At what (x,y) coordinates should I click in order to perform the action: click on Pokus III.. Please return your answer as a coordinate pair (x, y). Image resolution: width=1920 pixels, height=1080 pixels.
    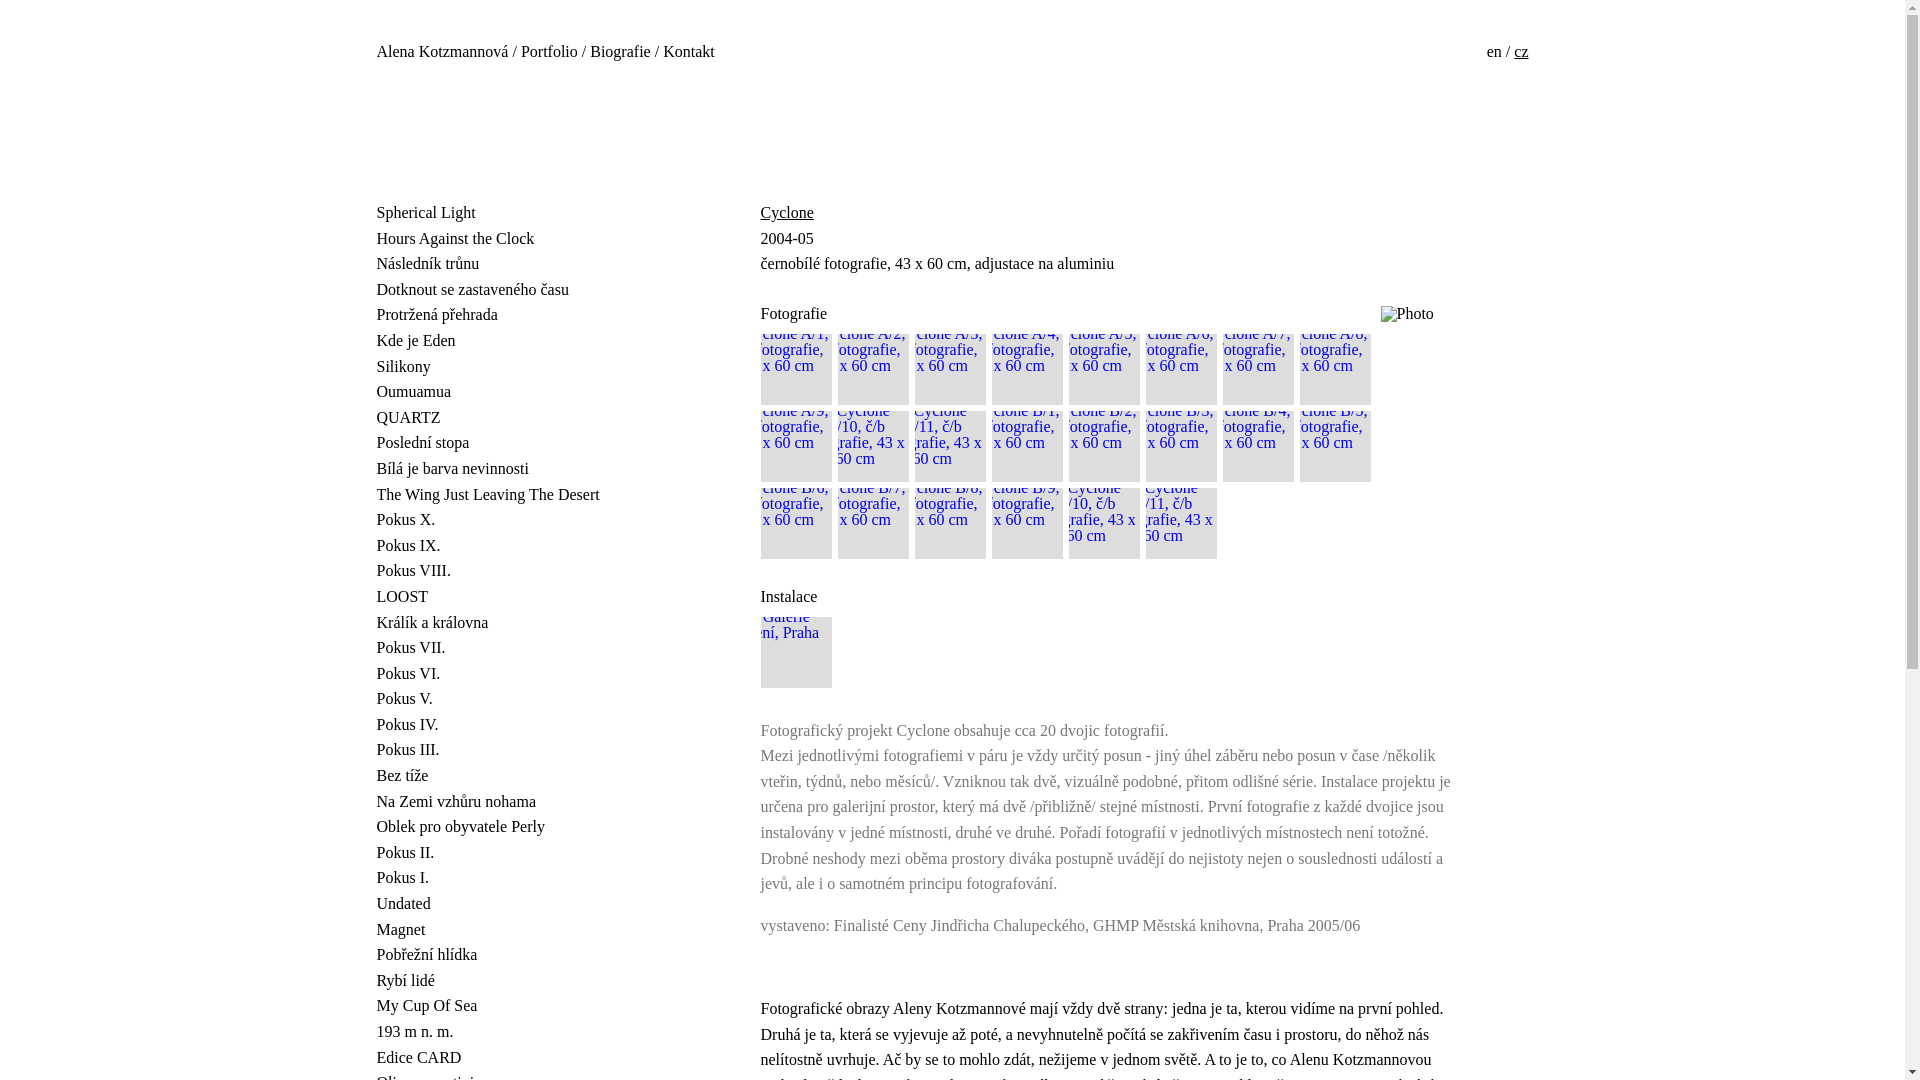
    Looking at the image, I should click on (506, 749).